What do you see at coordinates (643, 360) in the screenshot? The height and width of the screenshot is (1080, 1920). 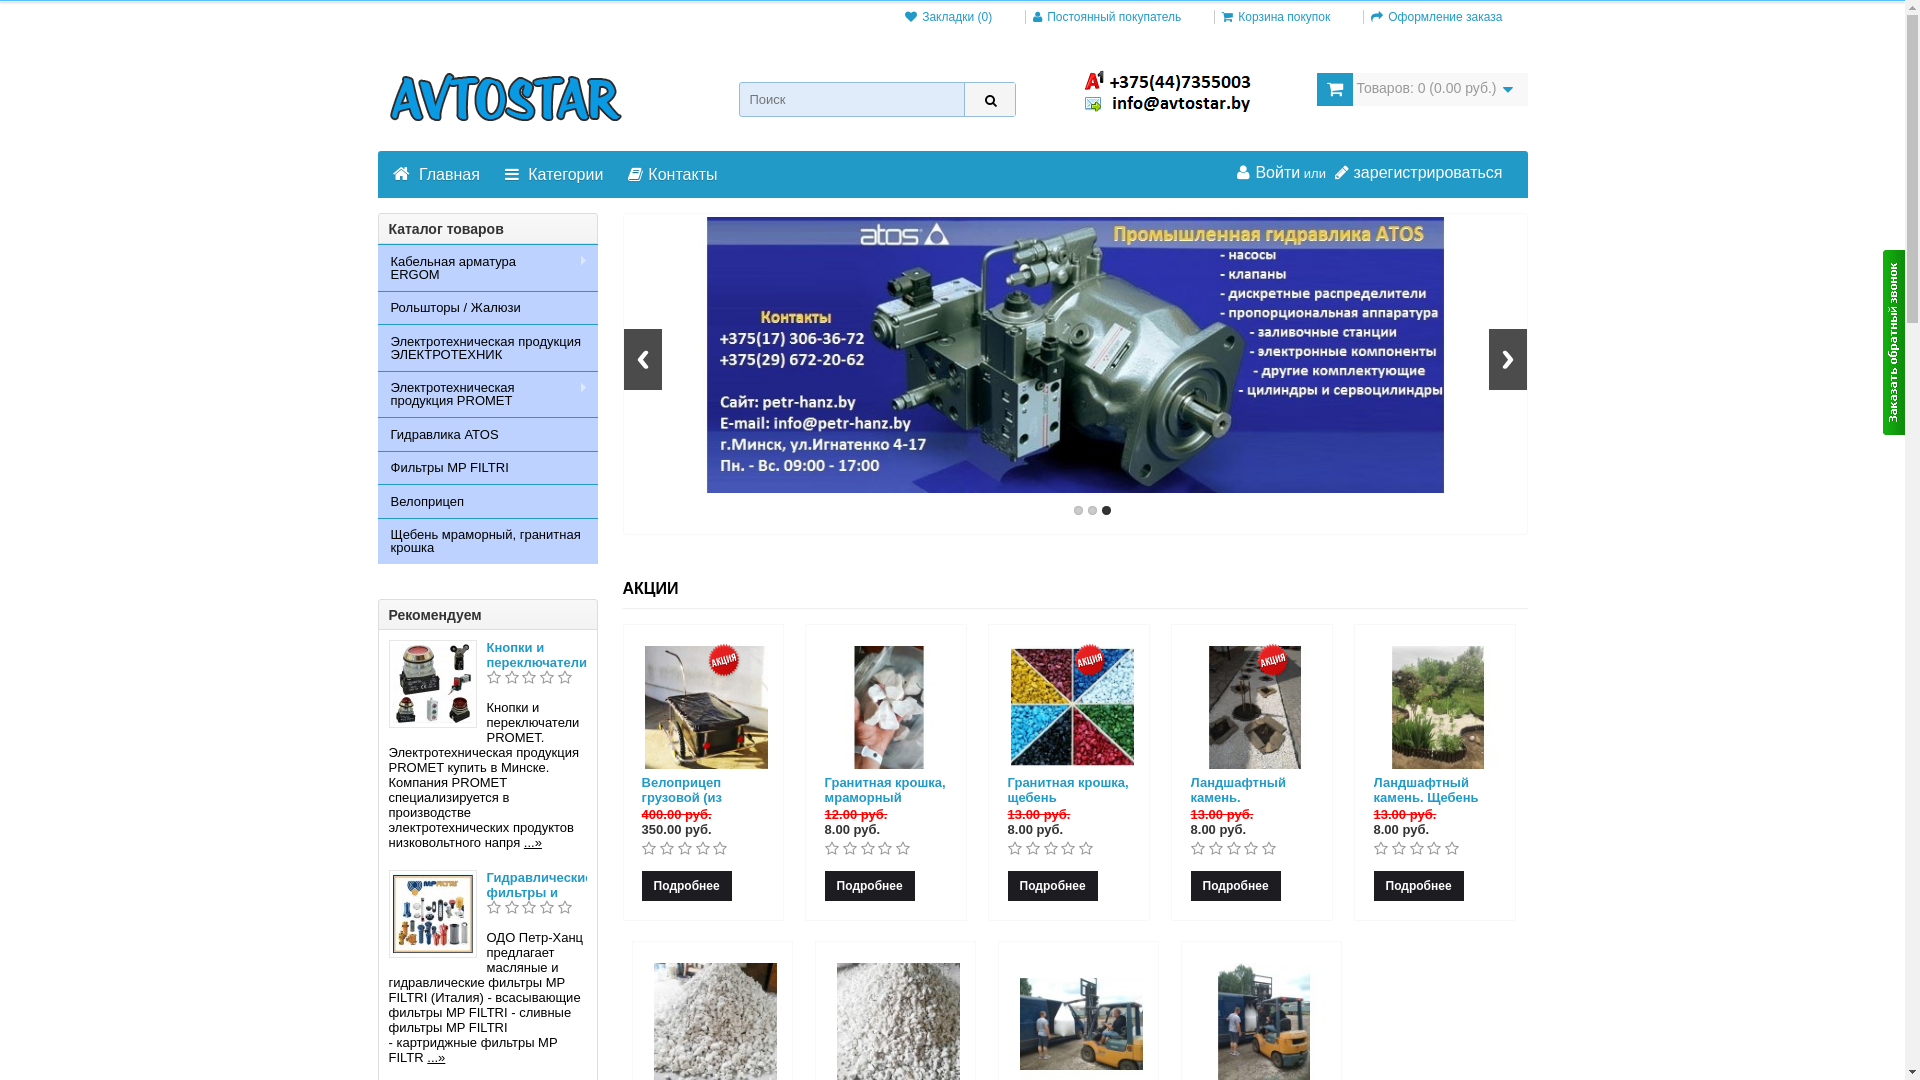 I see `Previous` at bounding box center [643, 360].